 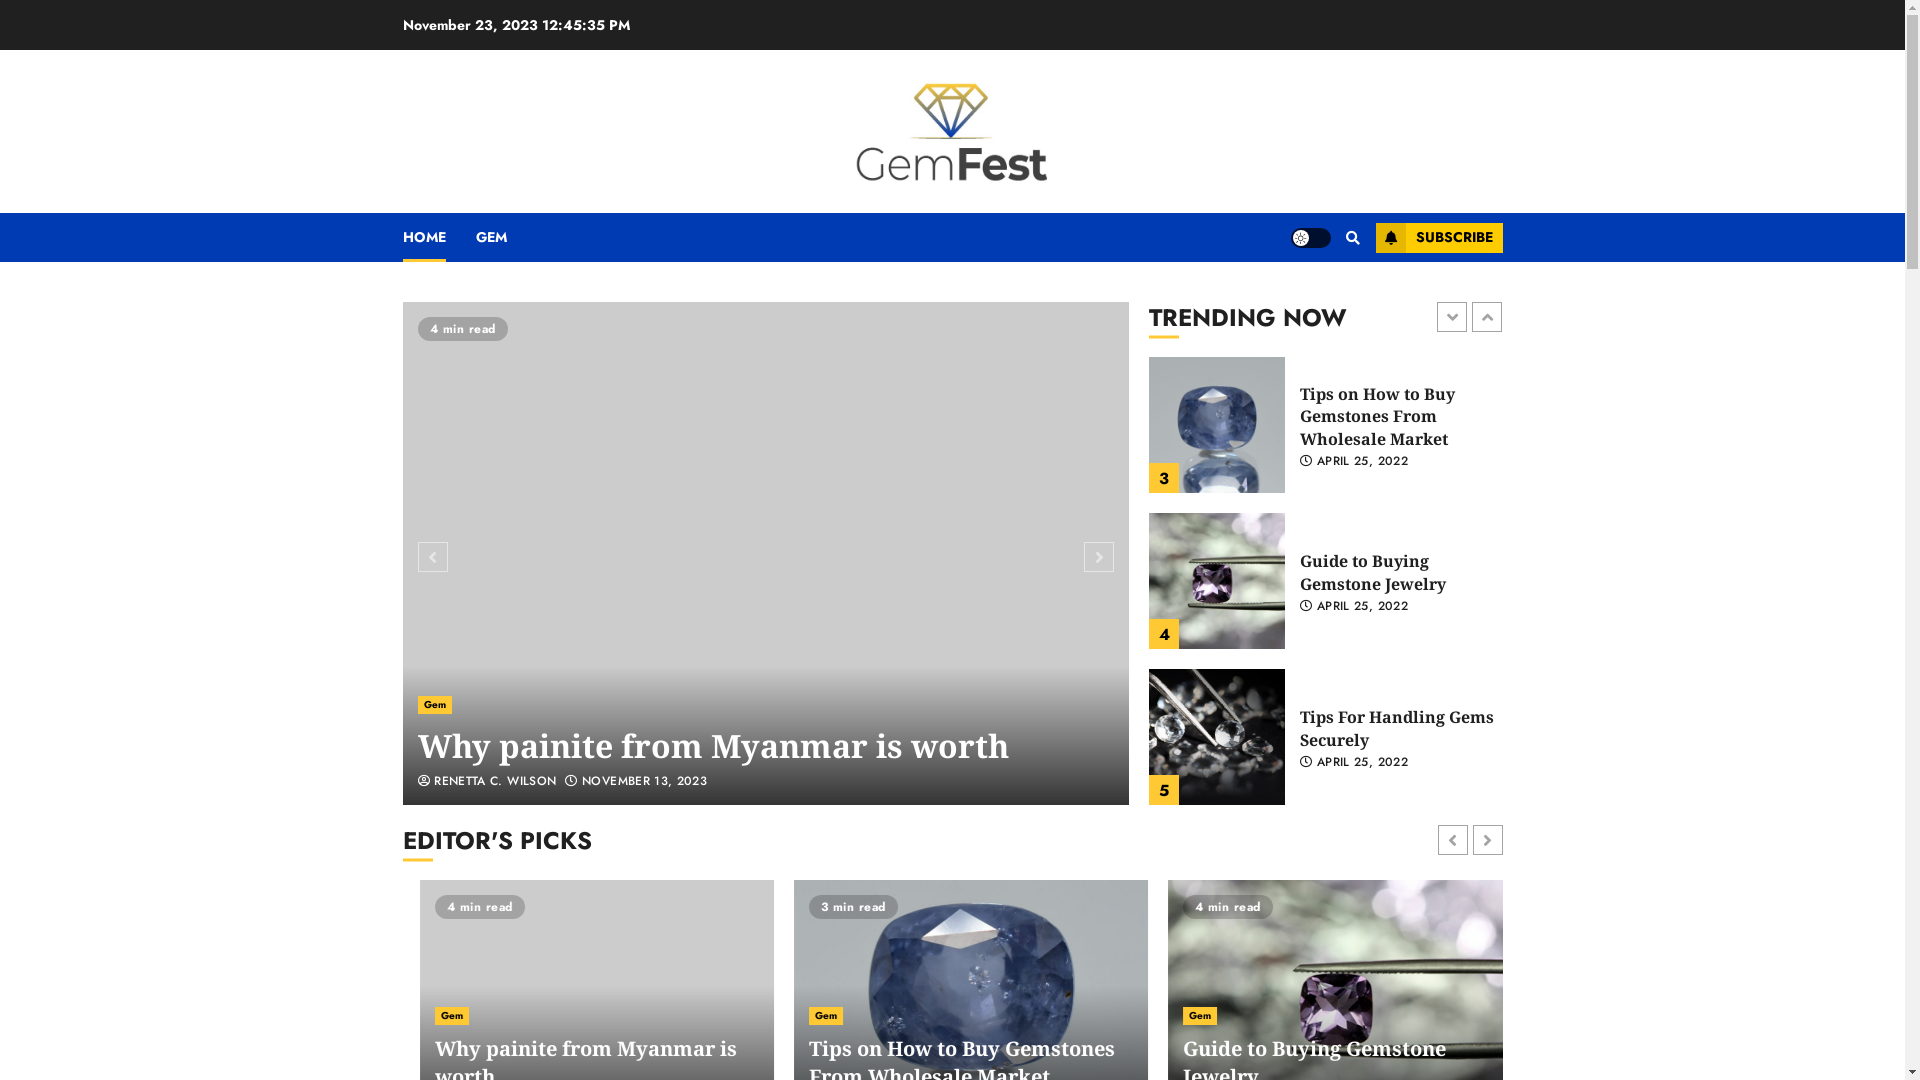 I want to click on Gem, so click(x=435, y=1016).